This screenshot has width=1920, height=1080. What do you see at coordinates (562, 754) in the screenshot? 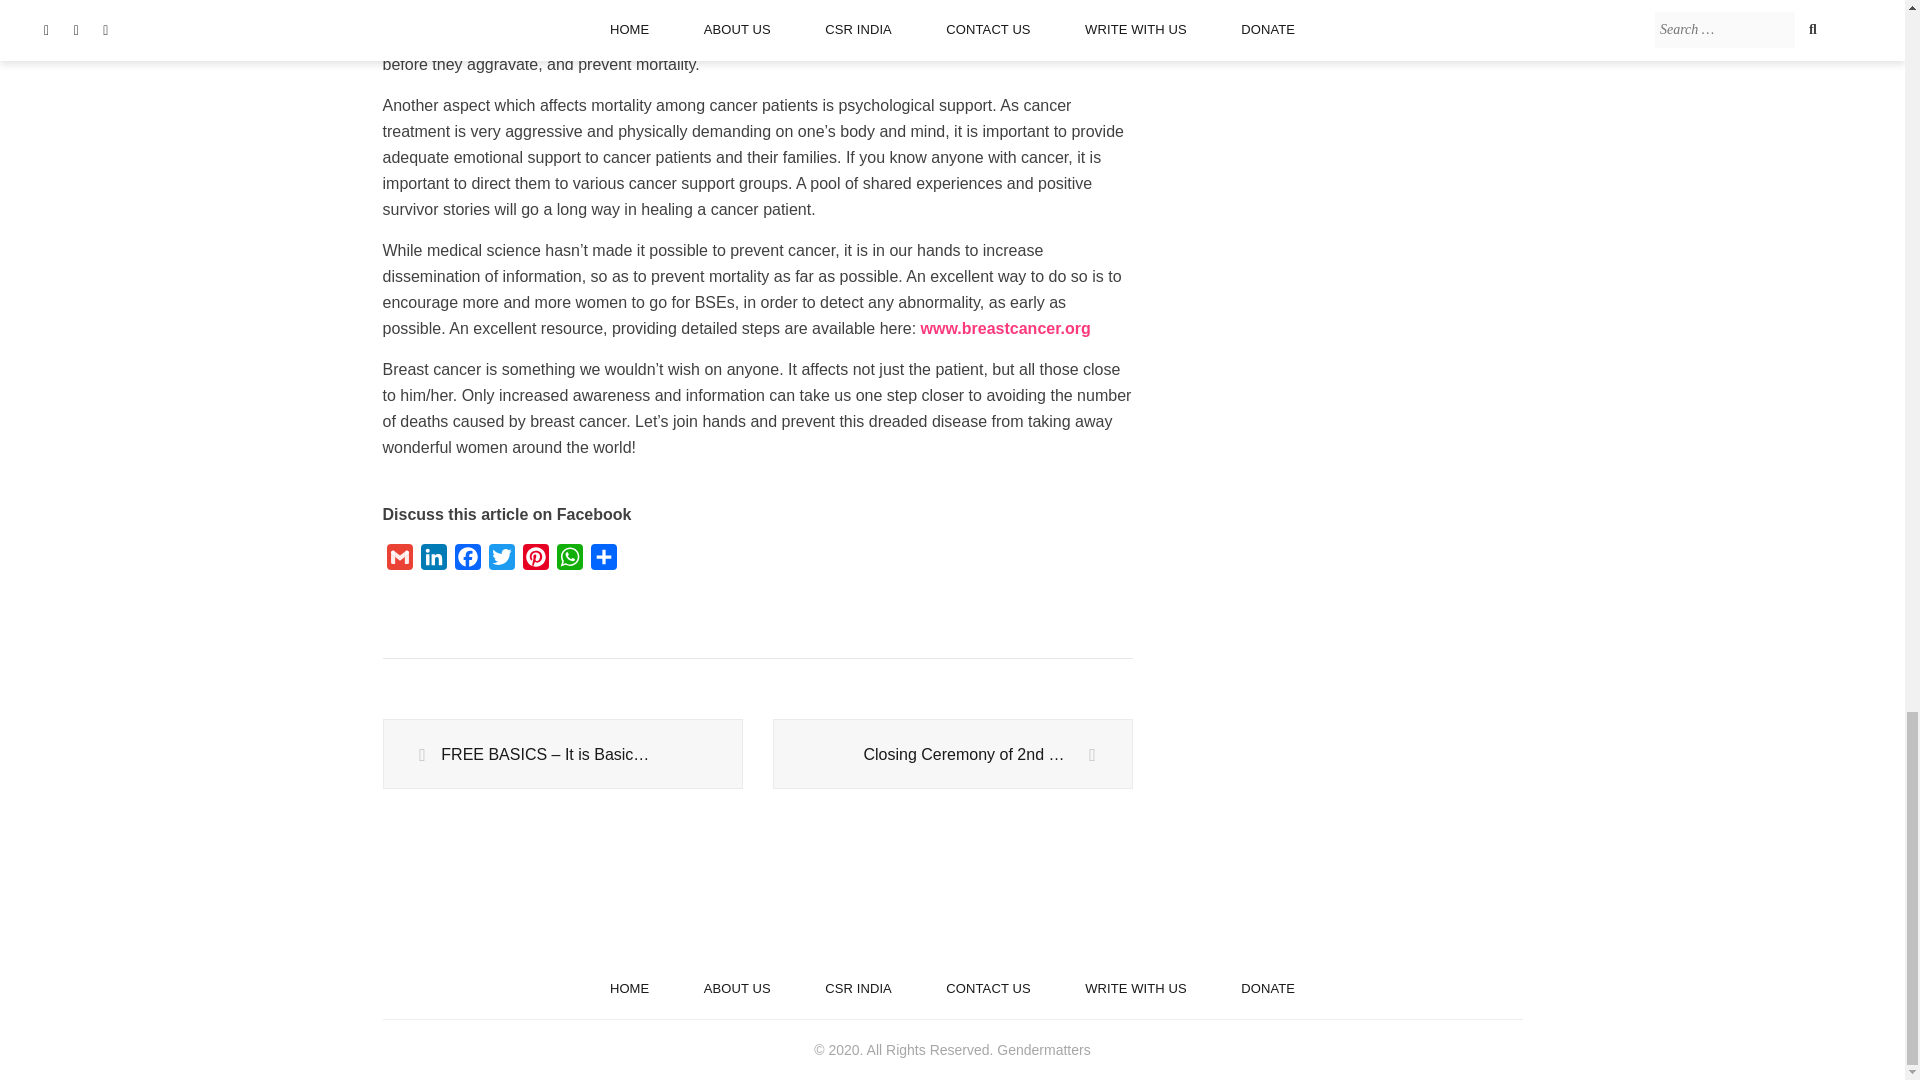
I see `FREE BASICS - It is Basic, It is Free!` at bounding box center [562, 754].